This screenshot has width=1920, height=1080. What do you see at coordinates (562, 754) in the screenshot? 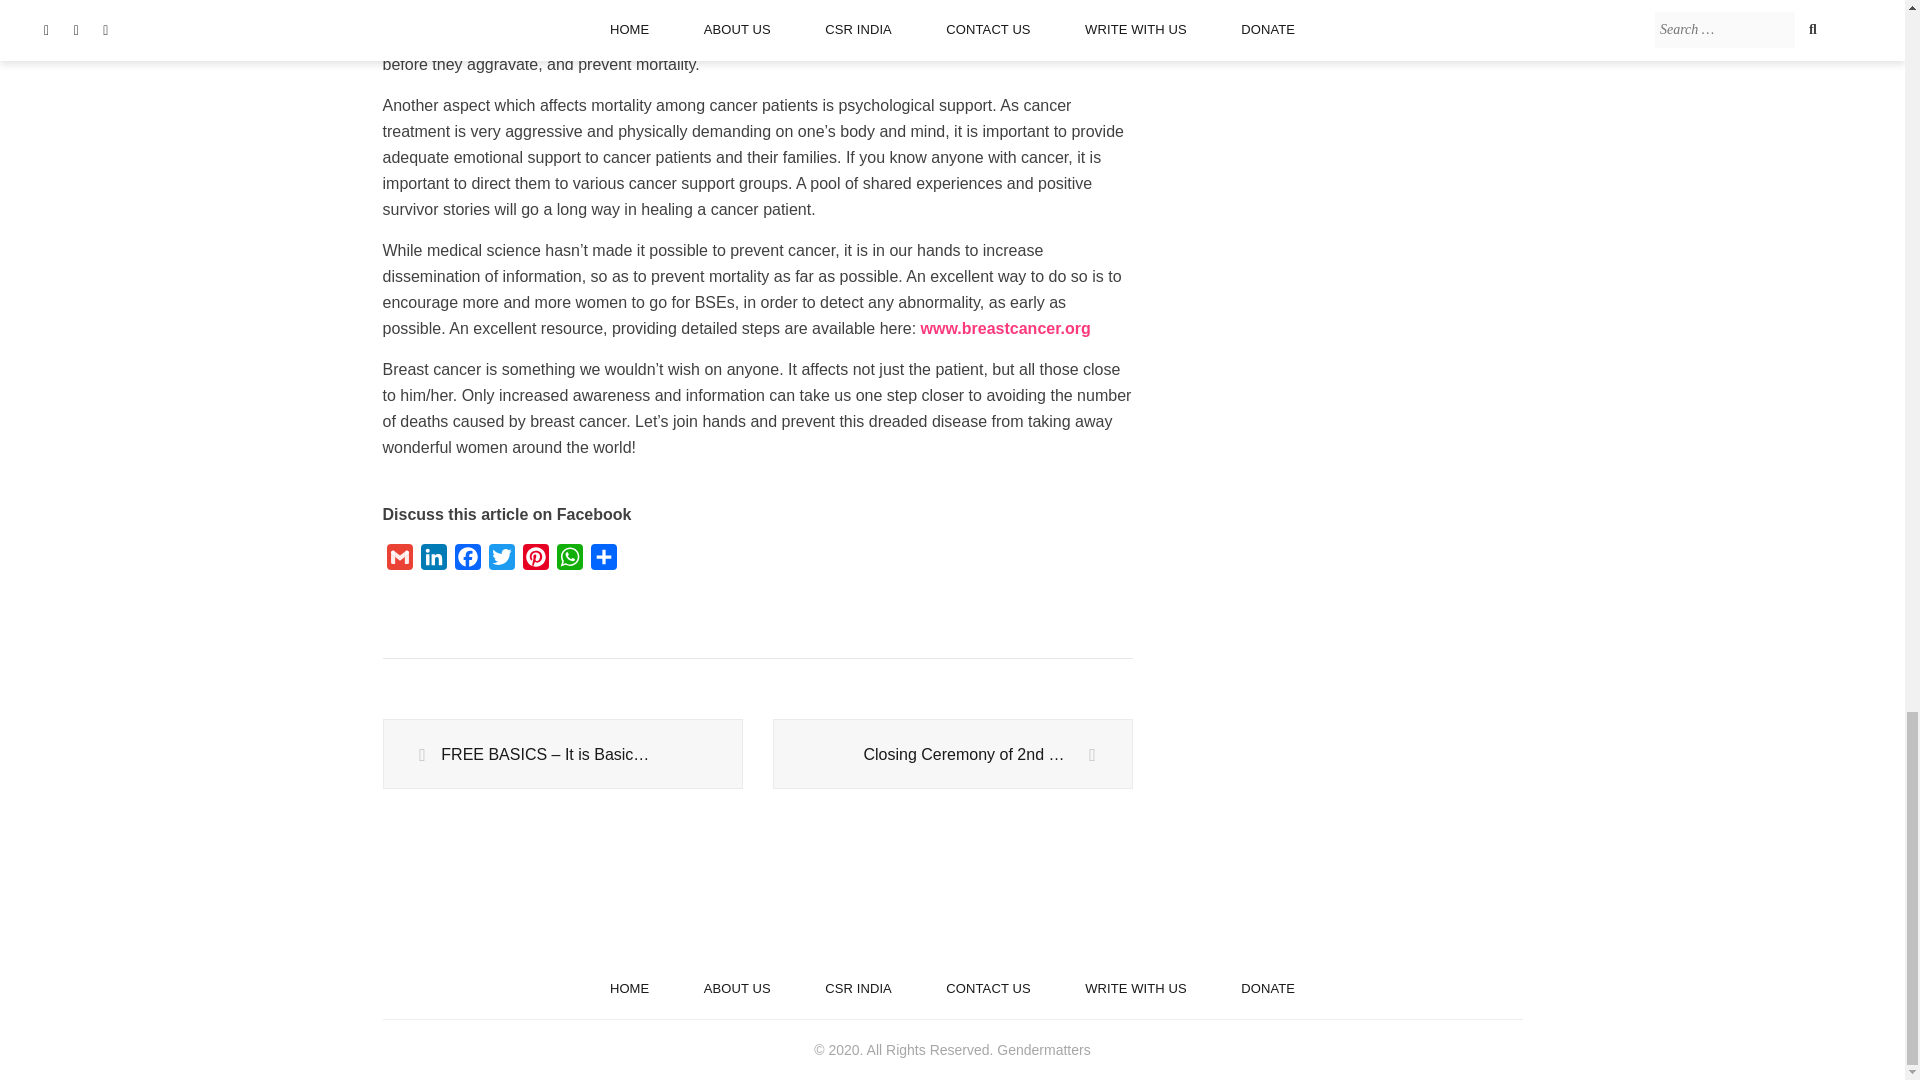
I see `FREE BASICS - It is Basic, It is Free!` at bounding box center [562, 754].